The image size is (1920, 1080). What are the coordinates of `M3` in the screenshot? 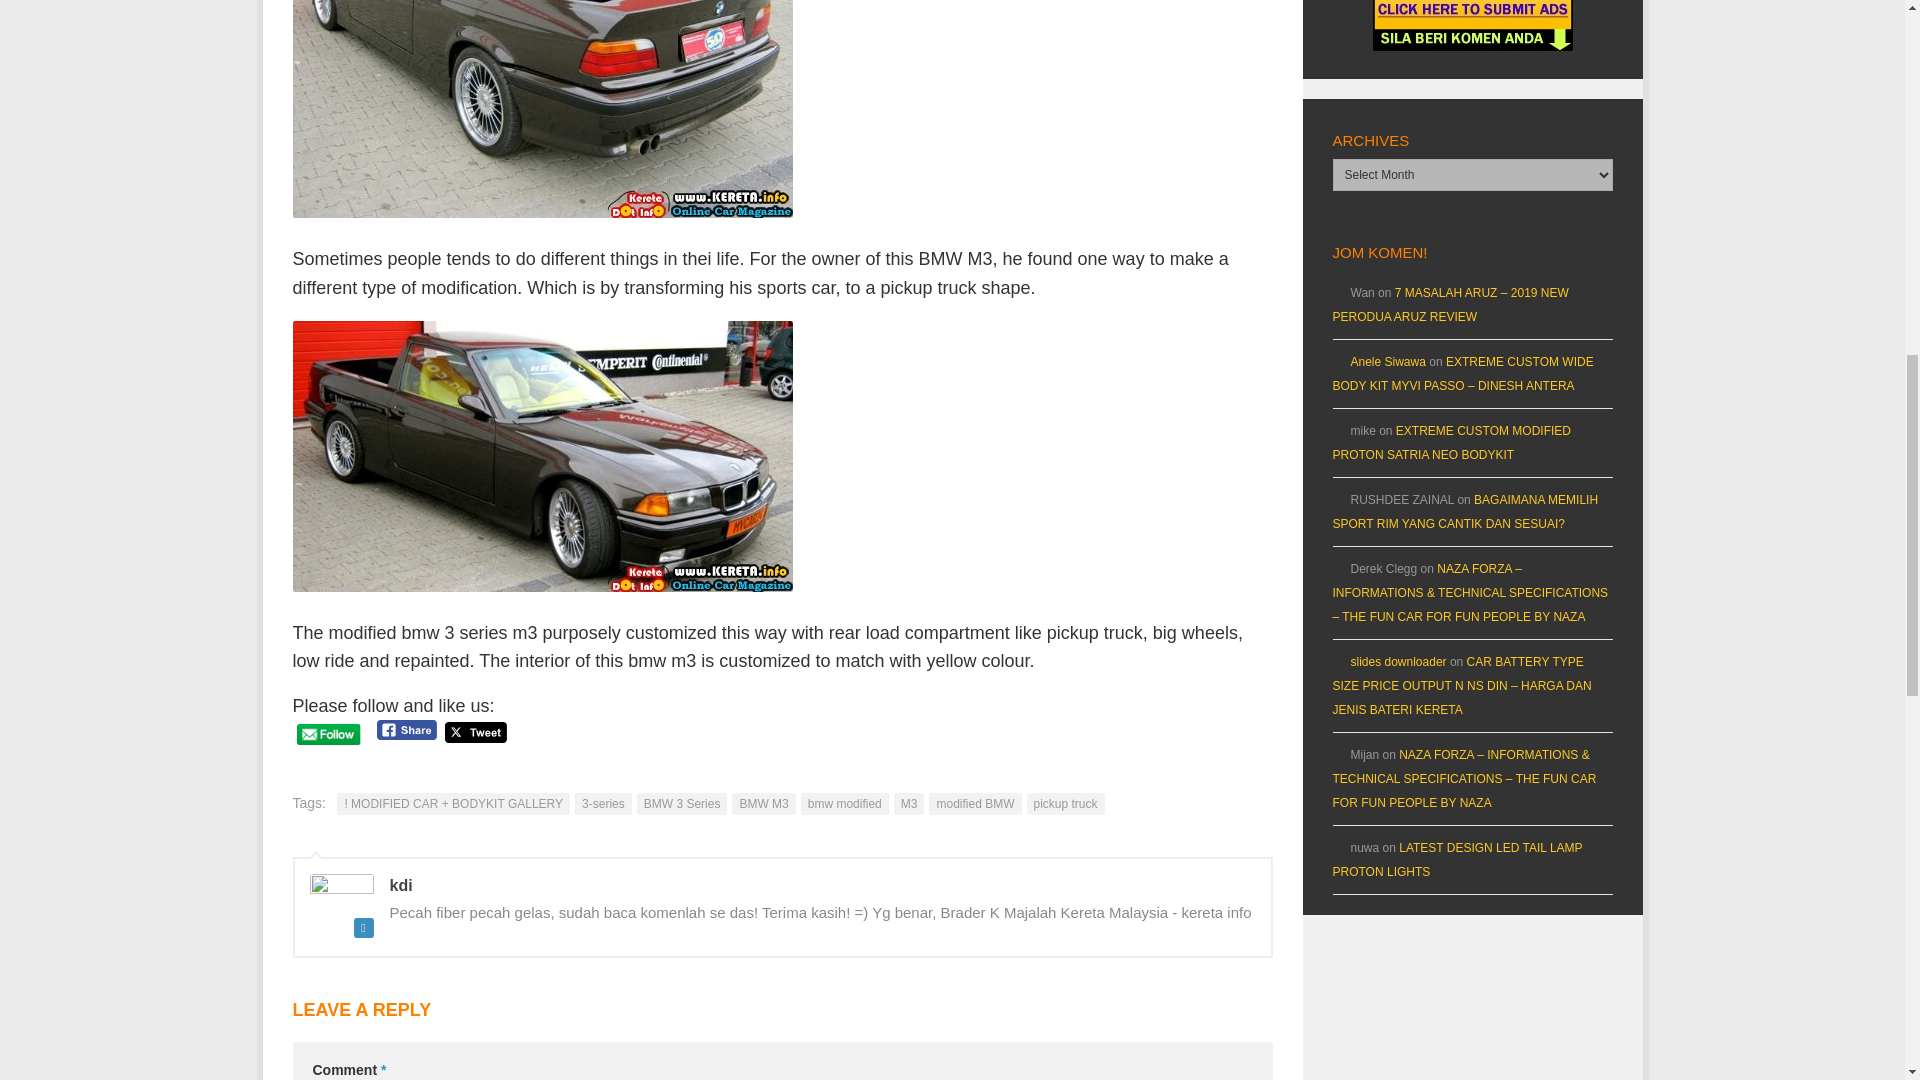 It's located at (910, 804).